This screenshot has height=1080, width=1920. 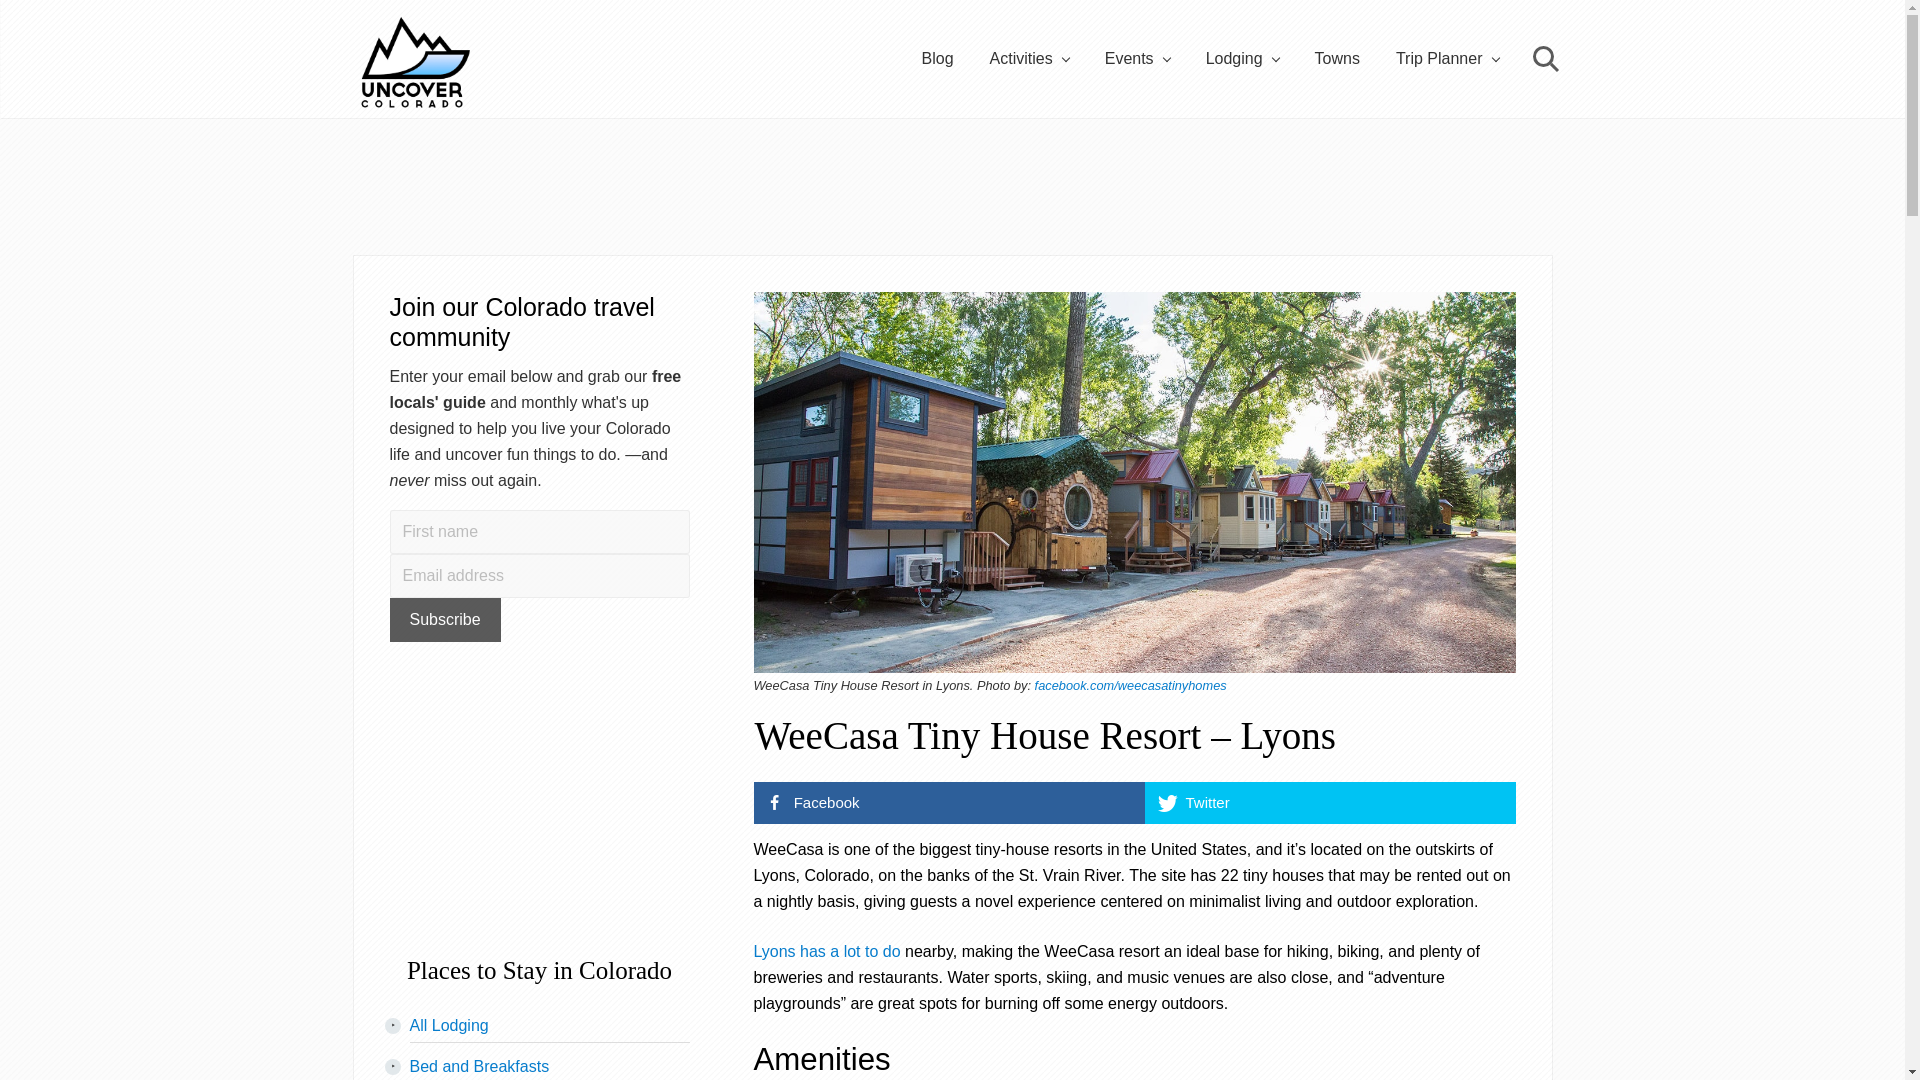 What do you see at coordinates (827, 951) in the screenshot?
I see `Things to do in Lyons, CO` at bounding box center [827, 951].